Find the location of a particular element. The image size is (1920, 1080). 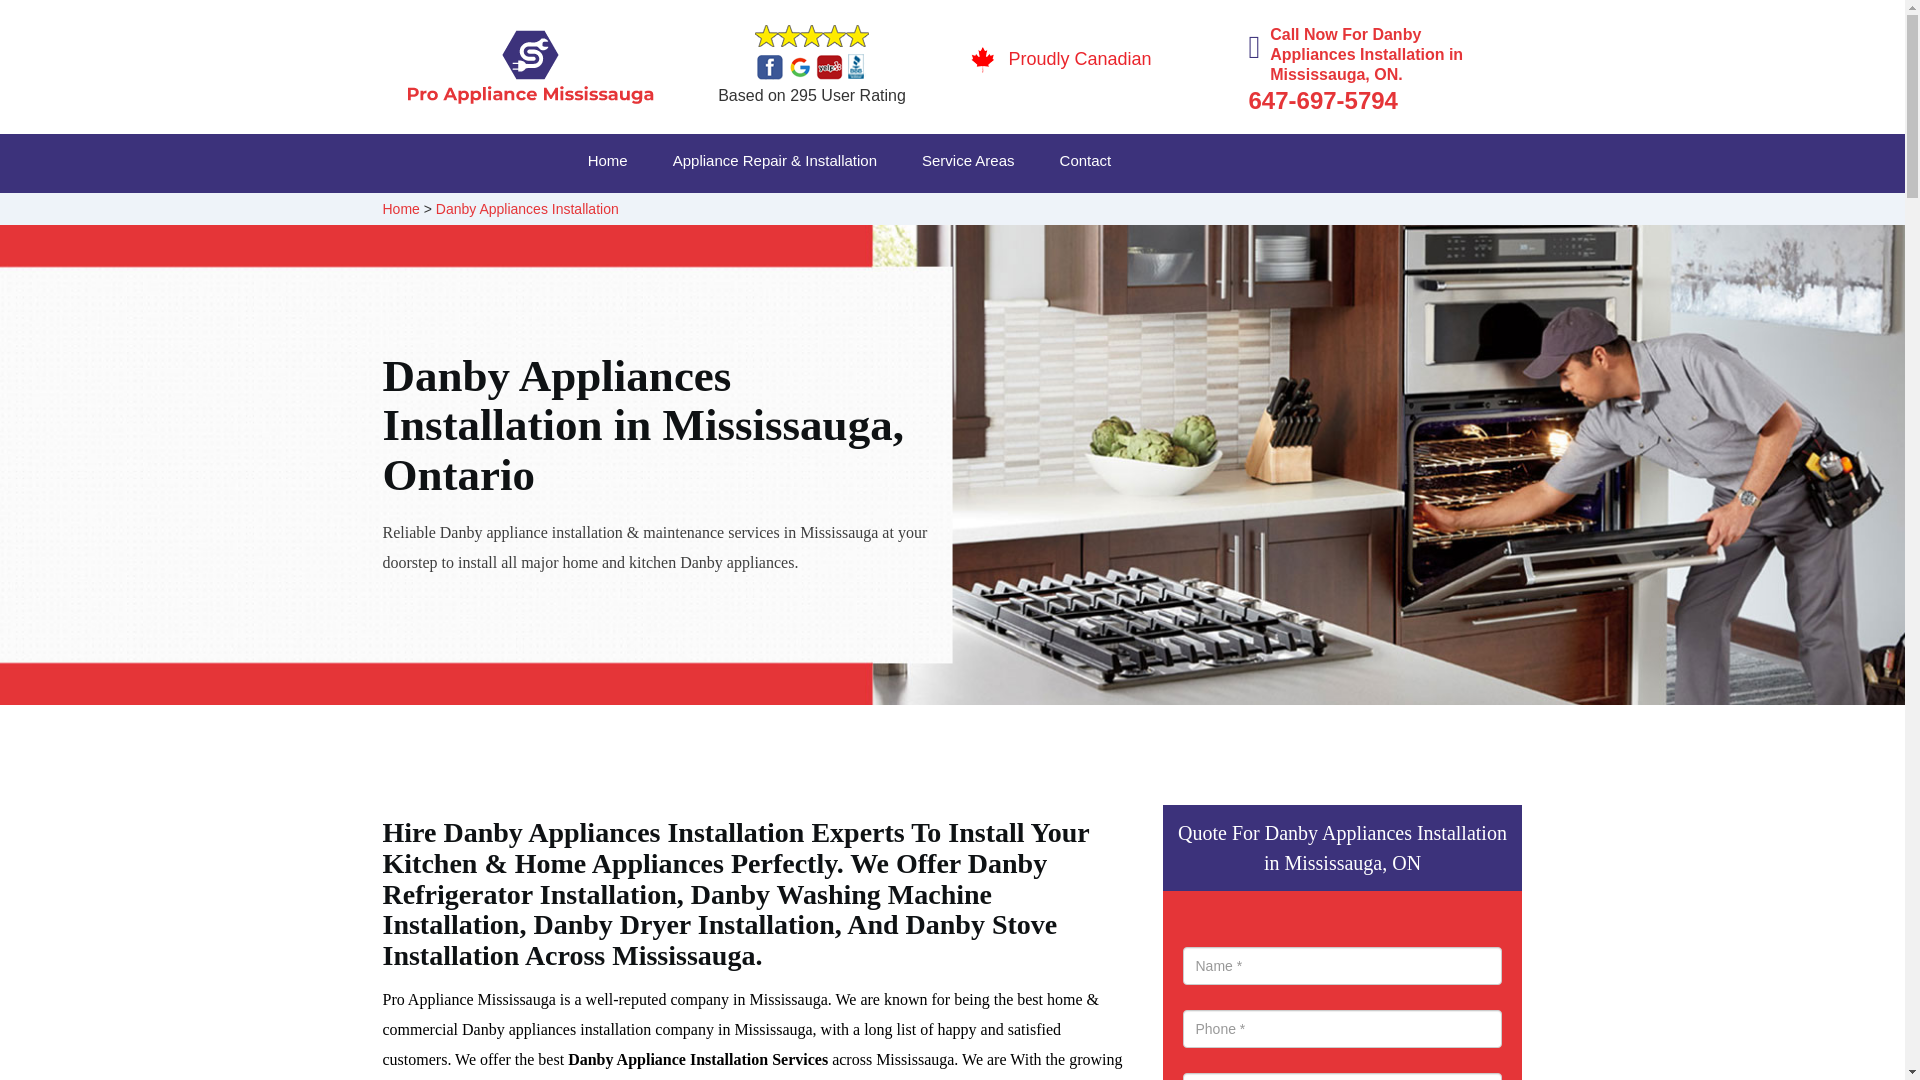

Washing Machine Installation is located at coordinates (1061, 212).